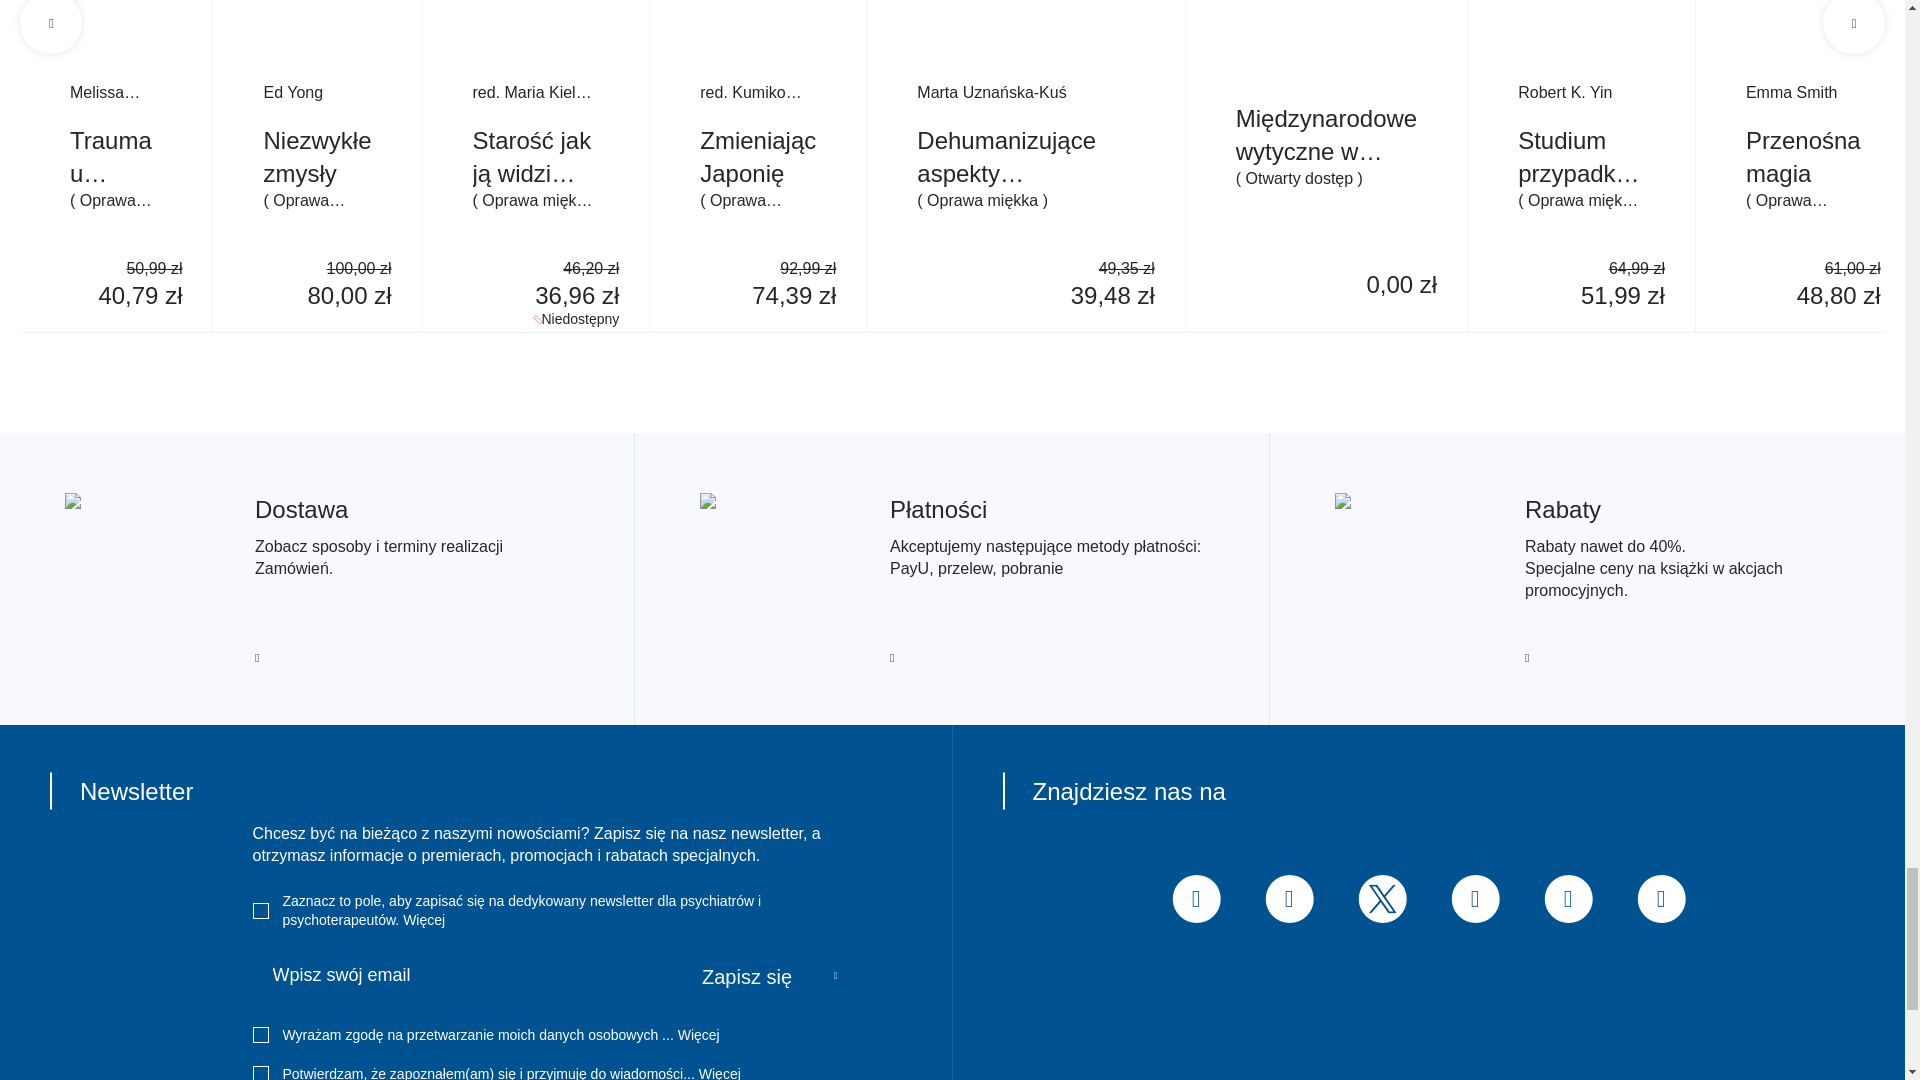 This screenshot has width=1920, height=1080. I want to click on Ed Yong, so click(316, 92).